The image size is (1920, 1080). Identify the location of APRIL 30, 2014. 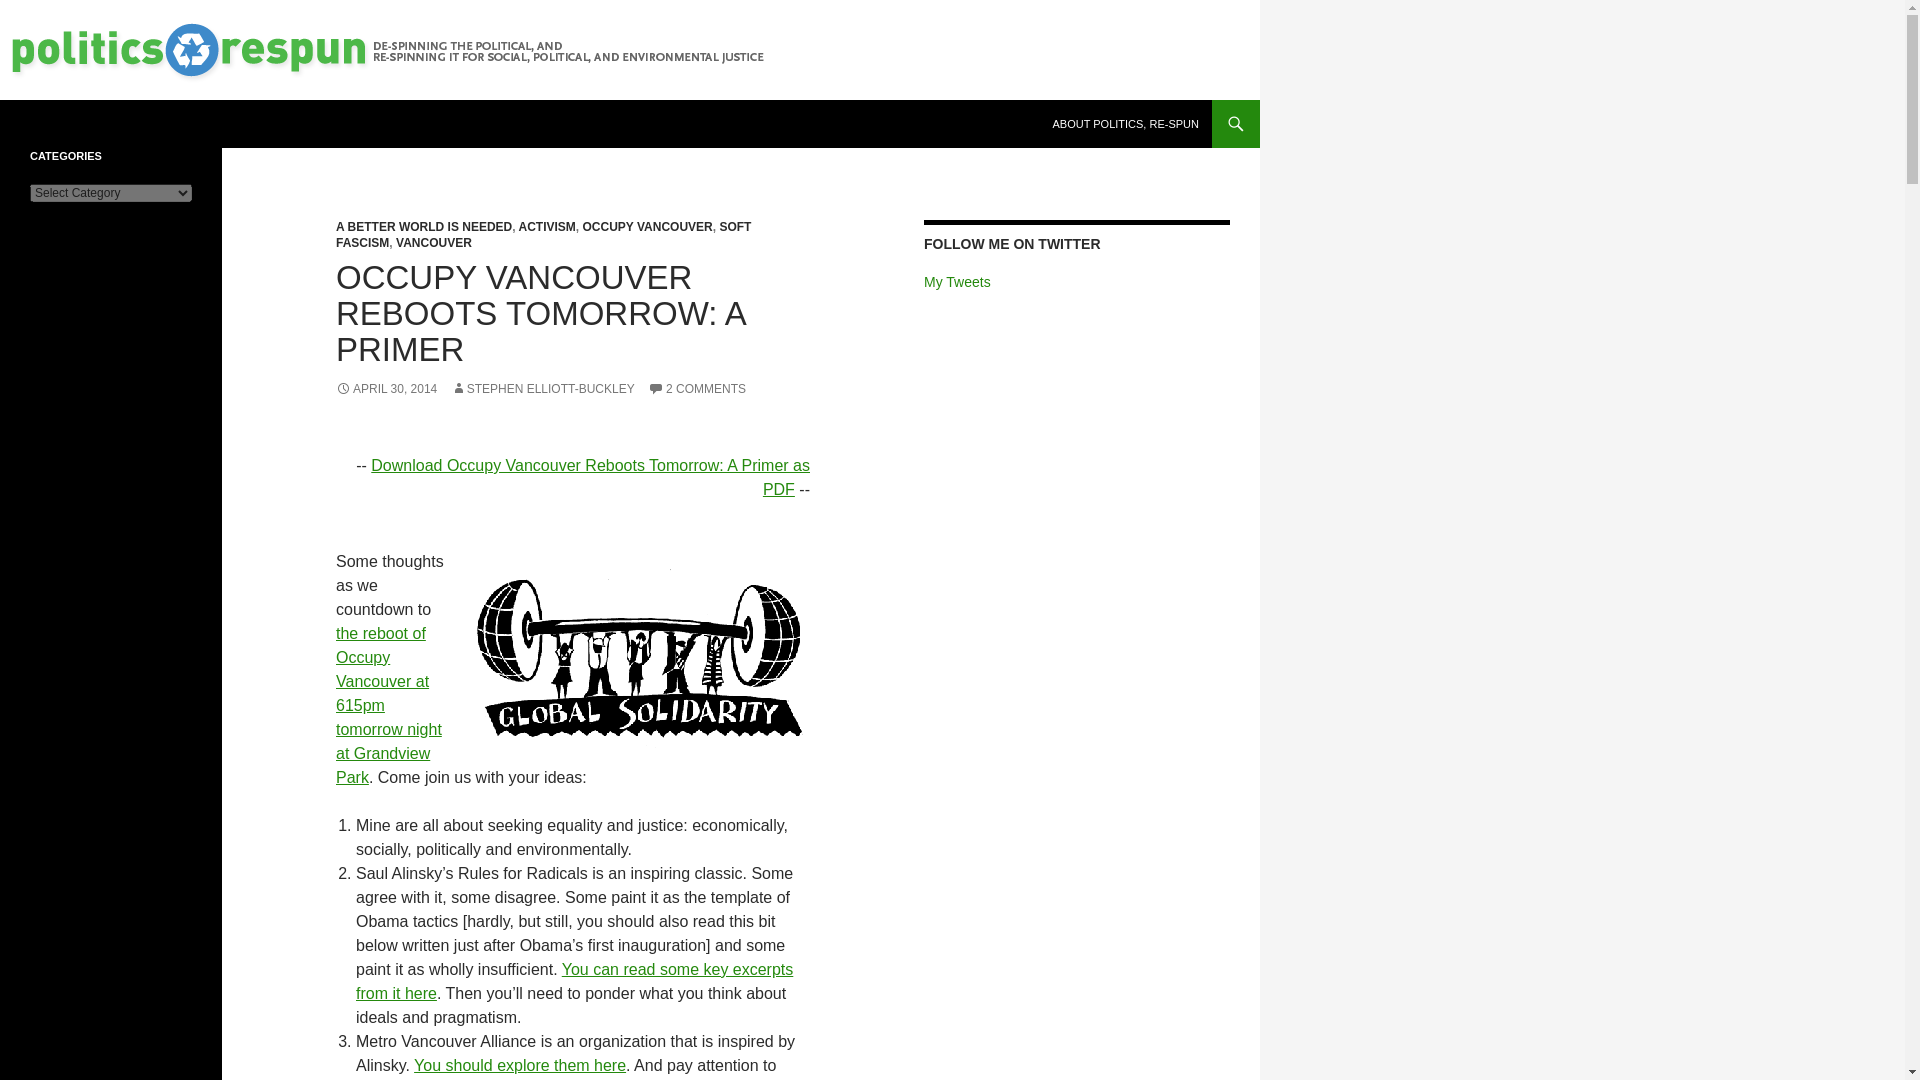
(386, 389).